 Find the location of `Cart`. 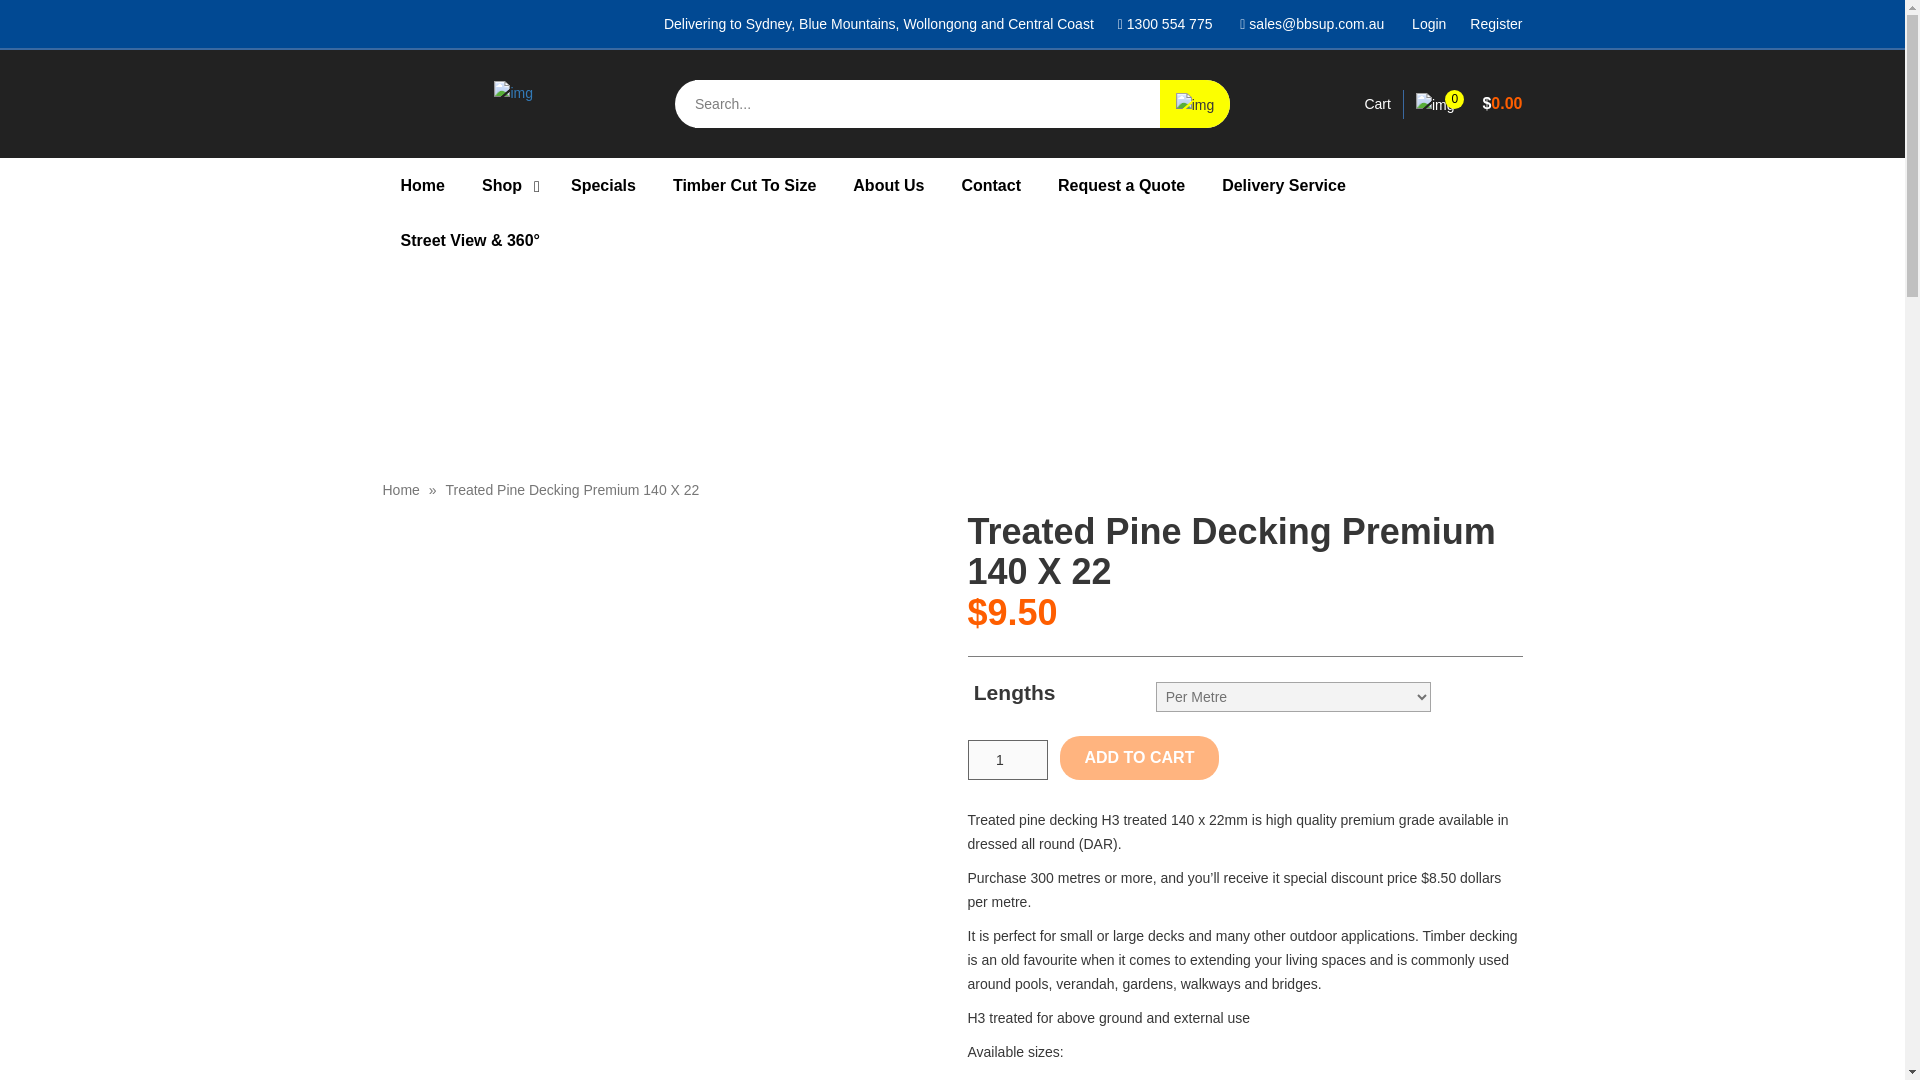

Cart is located at coordinates (1376, 104).